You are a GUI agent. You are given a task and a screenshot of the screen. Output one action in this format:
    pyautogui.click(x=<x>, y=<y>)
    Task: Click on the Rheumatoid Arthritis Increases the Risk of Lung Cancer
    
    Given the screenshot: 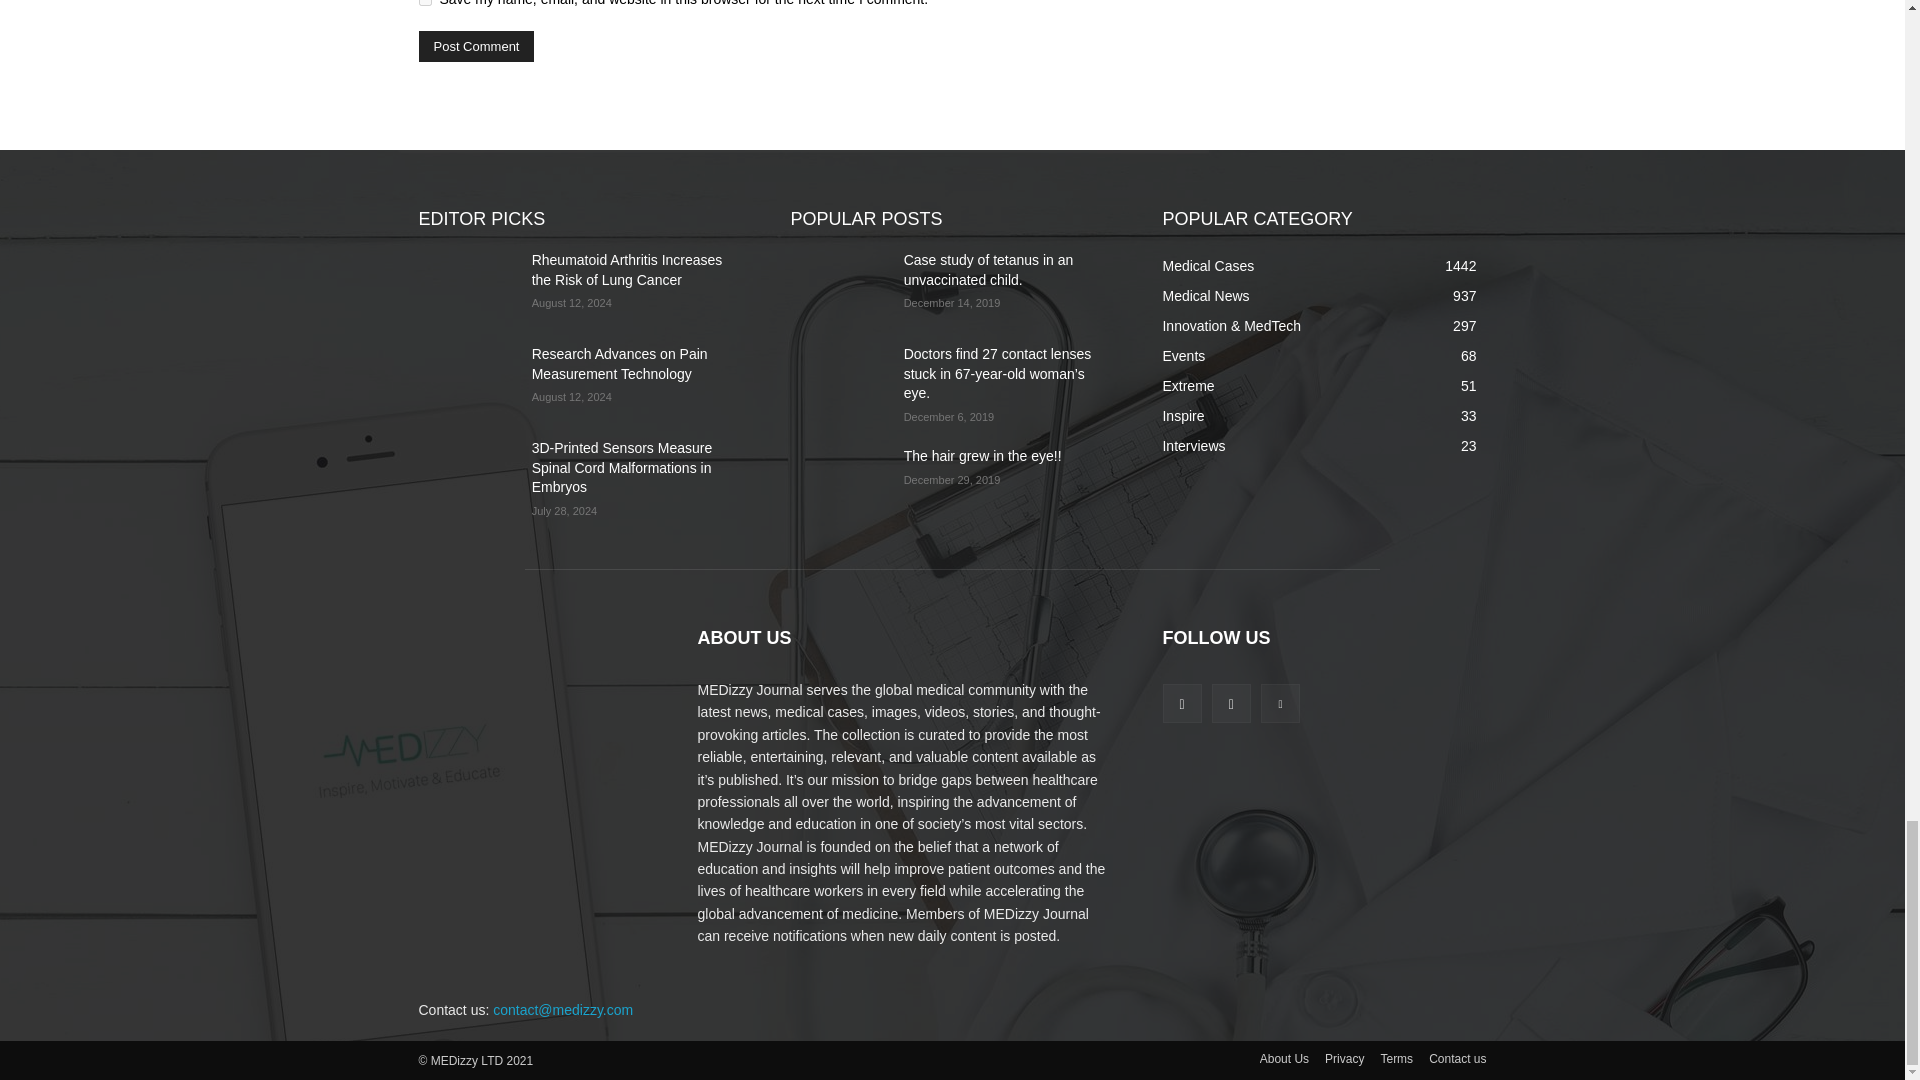 What is the action you would take?
    pyautogui.click(x=466, y=284)
    